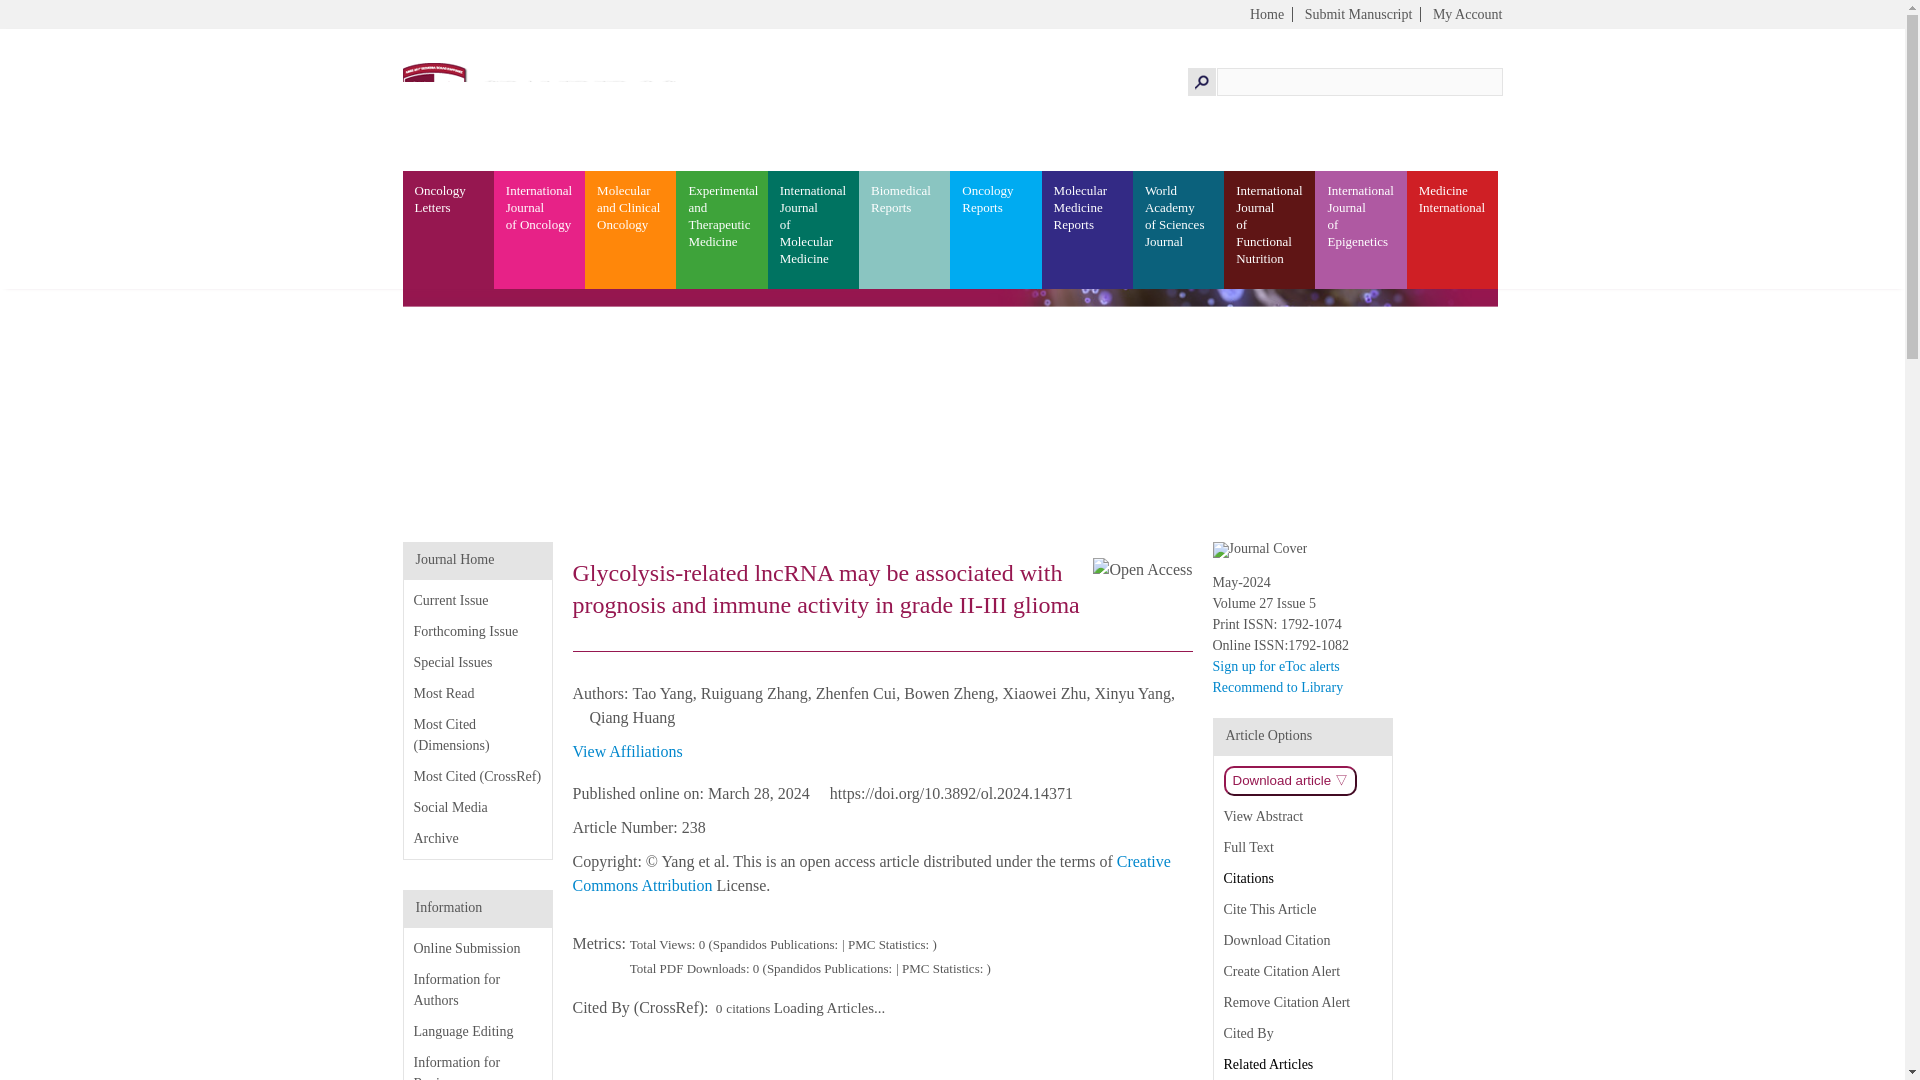 Image resolution: width=1920 pixels, height=1080 pixels. What do you see at coordinates (600, 943) in the screenshot?
I see `The metrics are calculated only from this site` at bounding box center [600, 943].